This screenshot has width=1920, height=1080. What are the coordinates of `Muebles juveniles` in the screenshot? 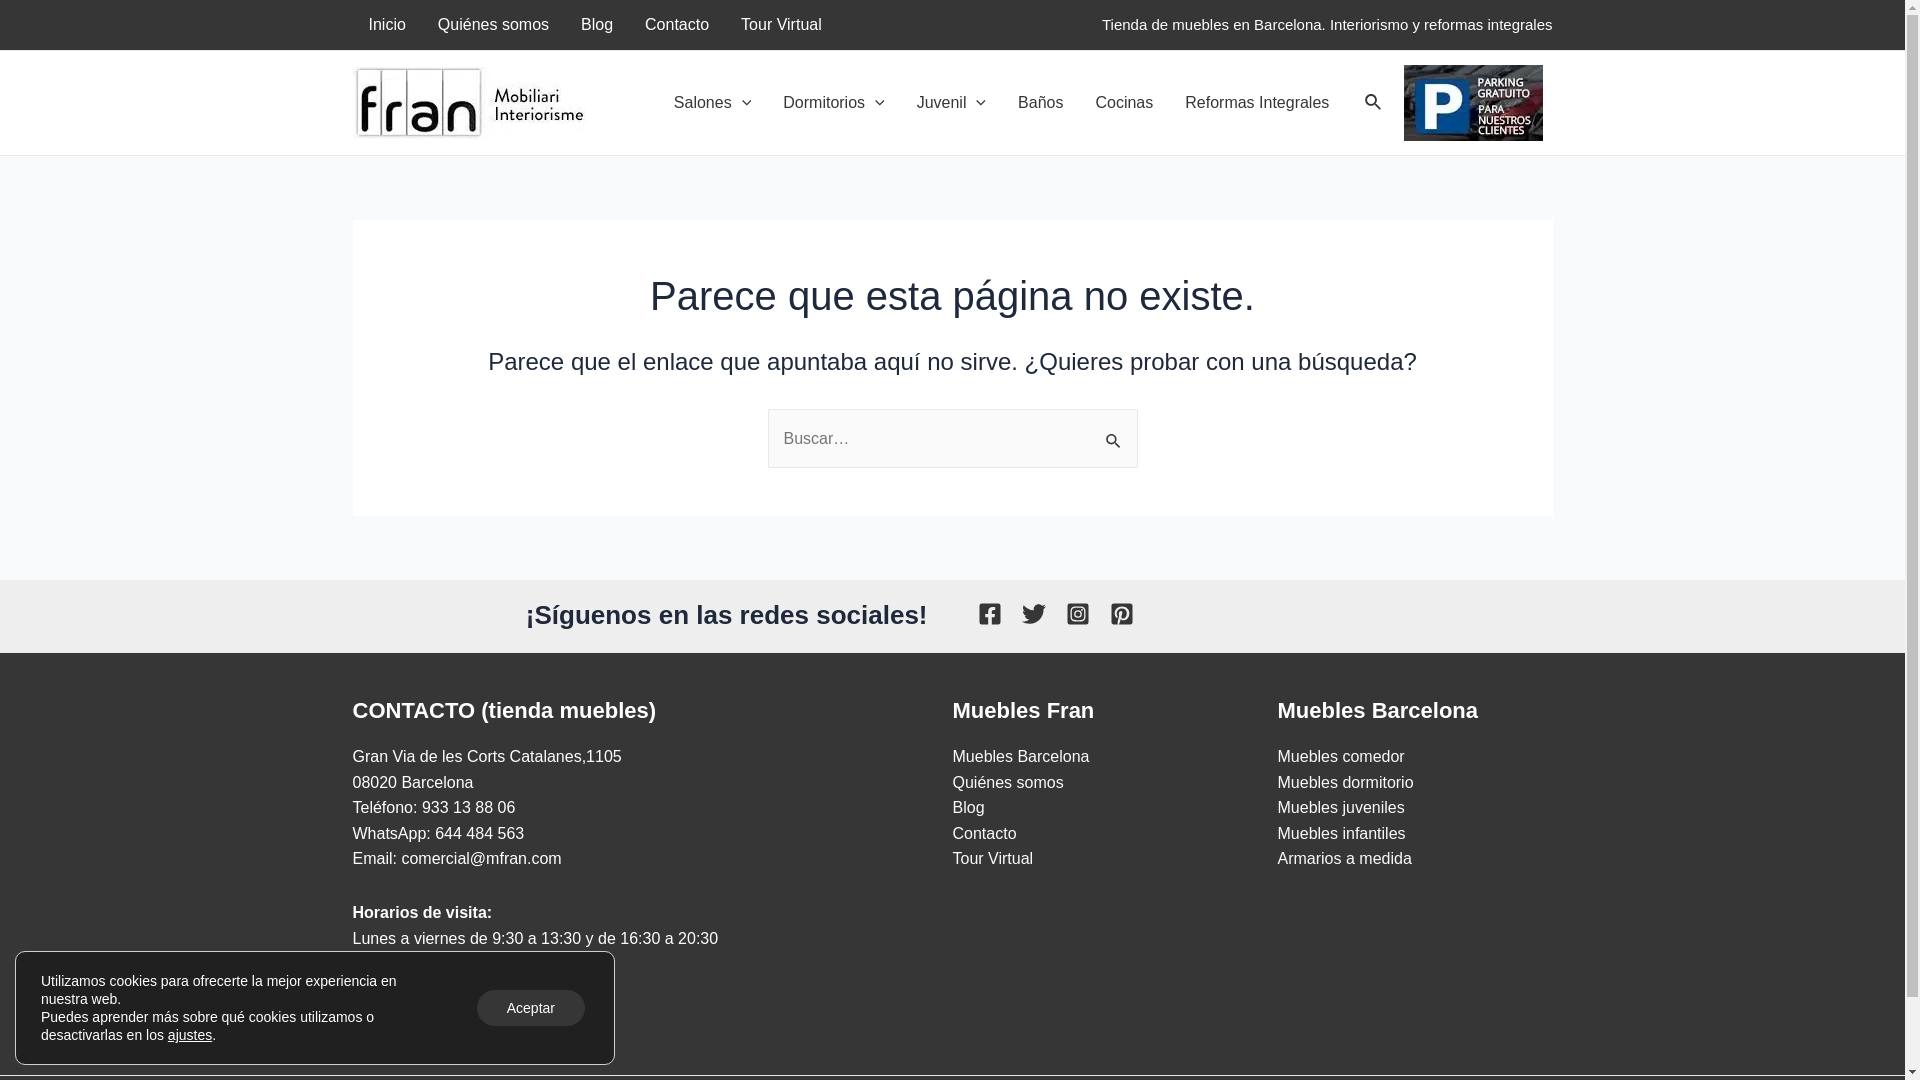 It's located at (1342, 808).